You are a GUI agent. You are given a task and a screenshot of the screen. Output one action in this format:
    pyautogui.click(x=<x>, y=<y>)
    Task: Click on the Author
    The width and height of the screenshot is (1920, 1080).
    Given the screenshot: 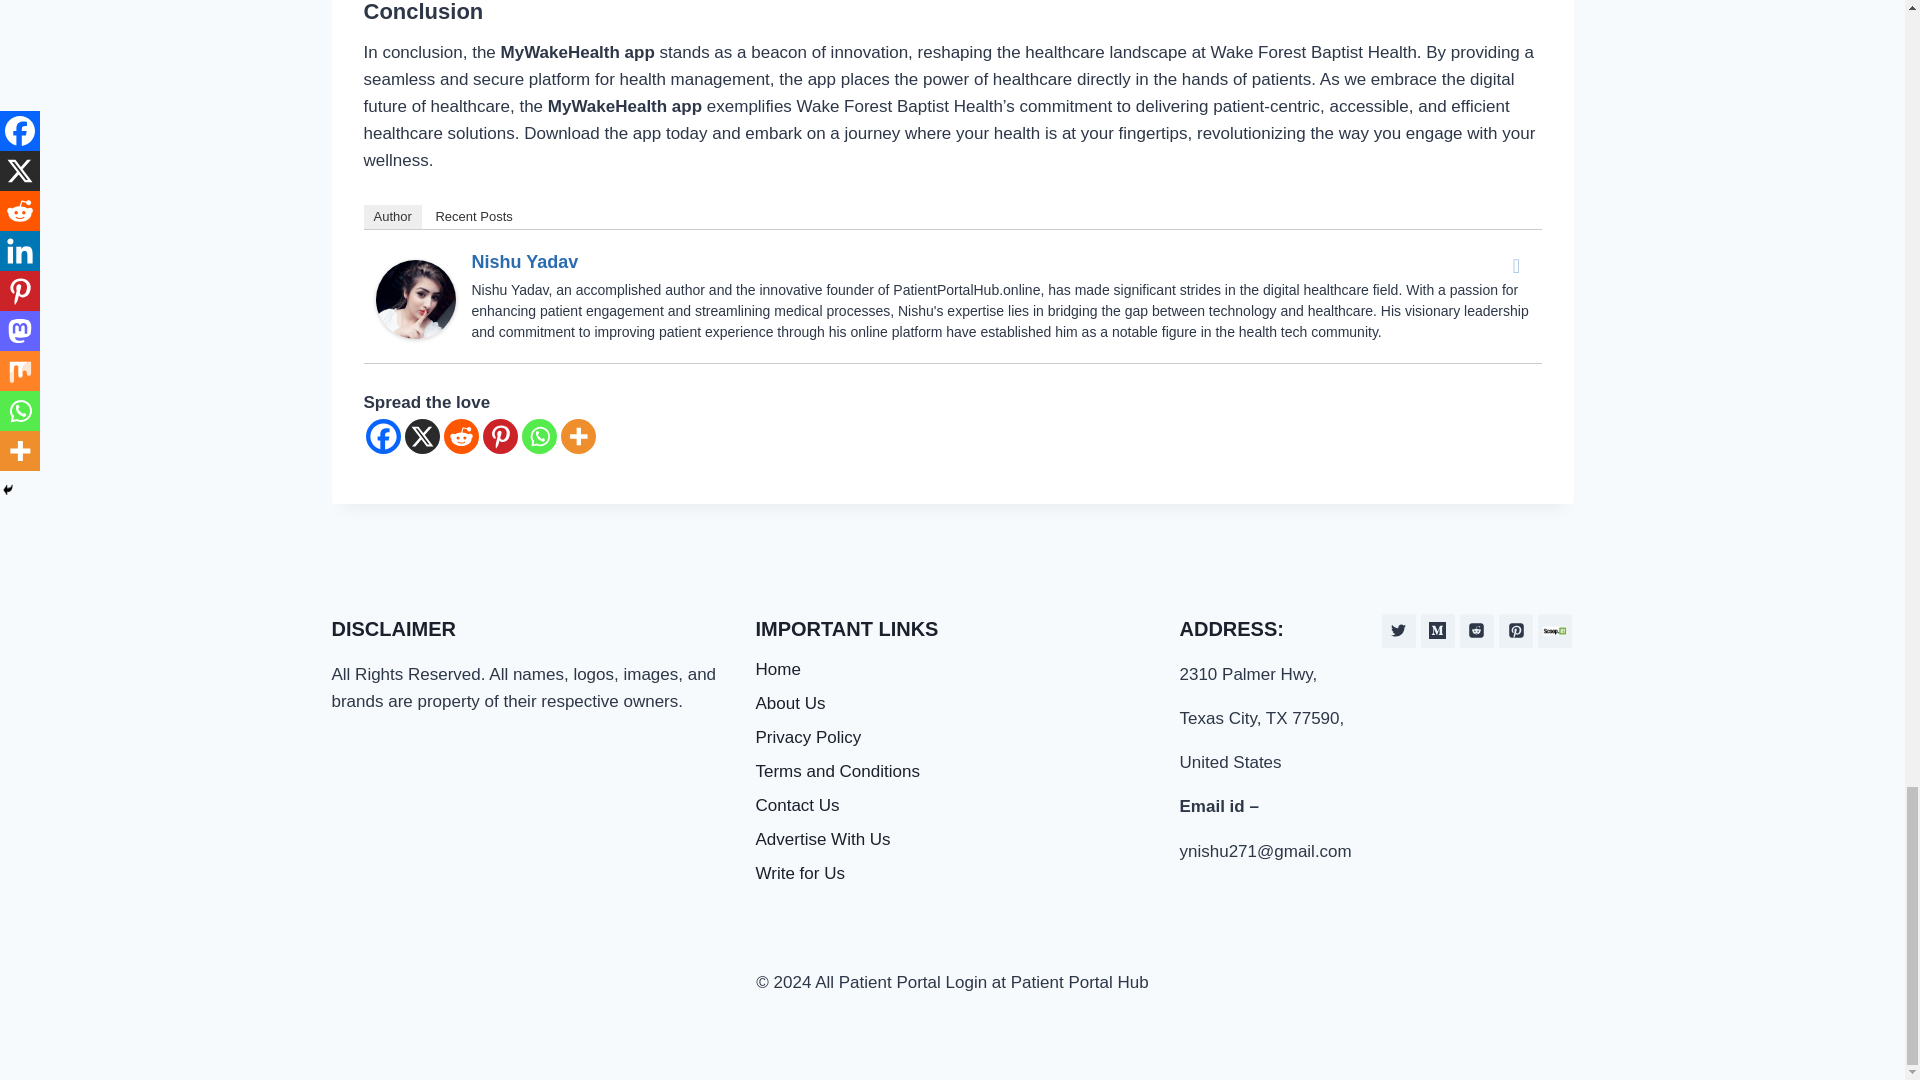 What is the action you would take?
    pyautogui.click(x=393, y=216)
    